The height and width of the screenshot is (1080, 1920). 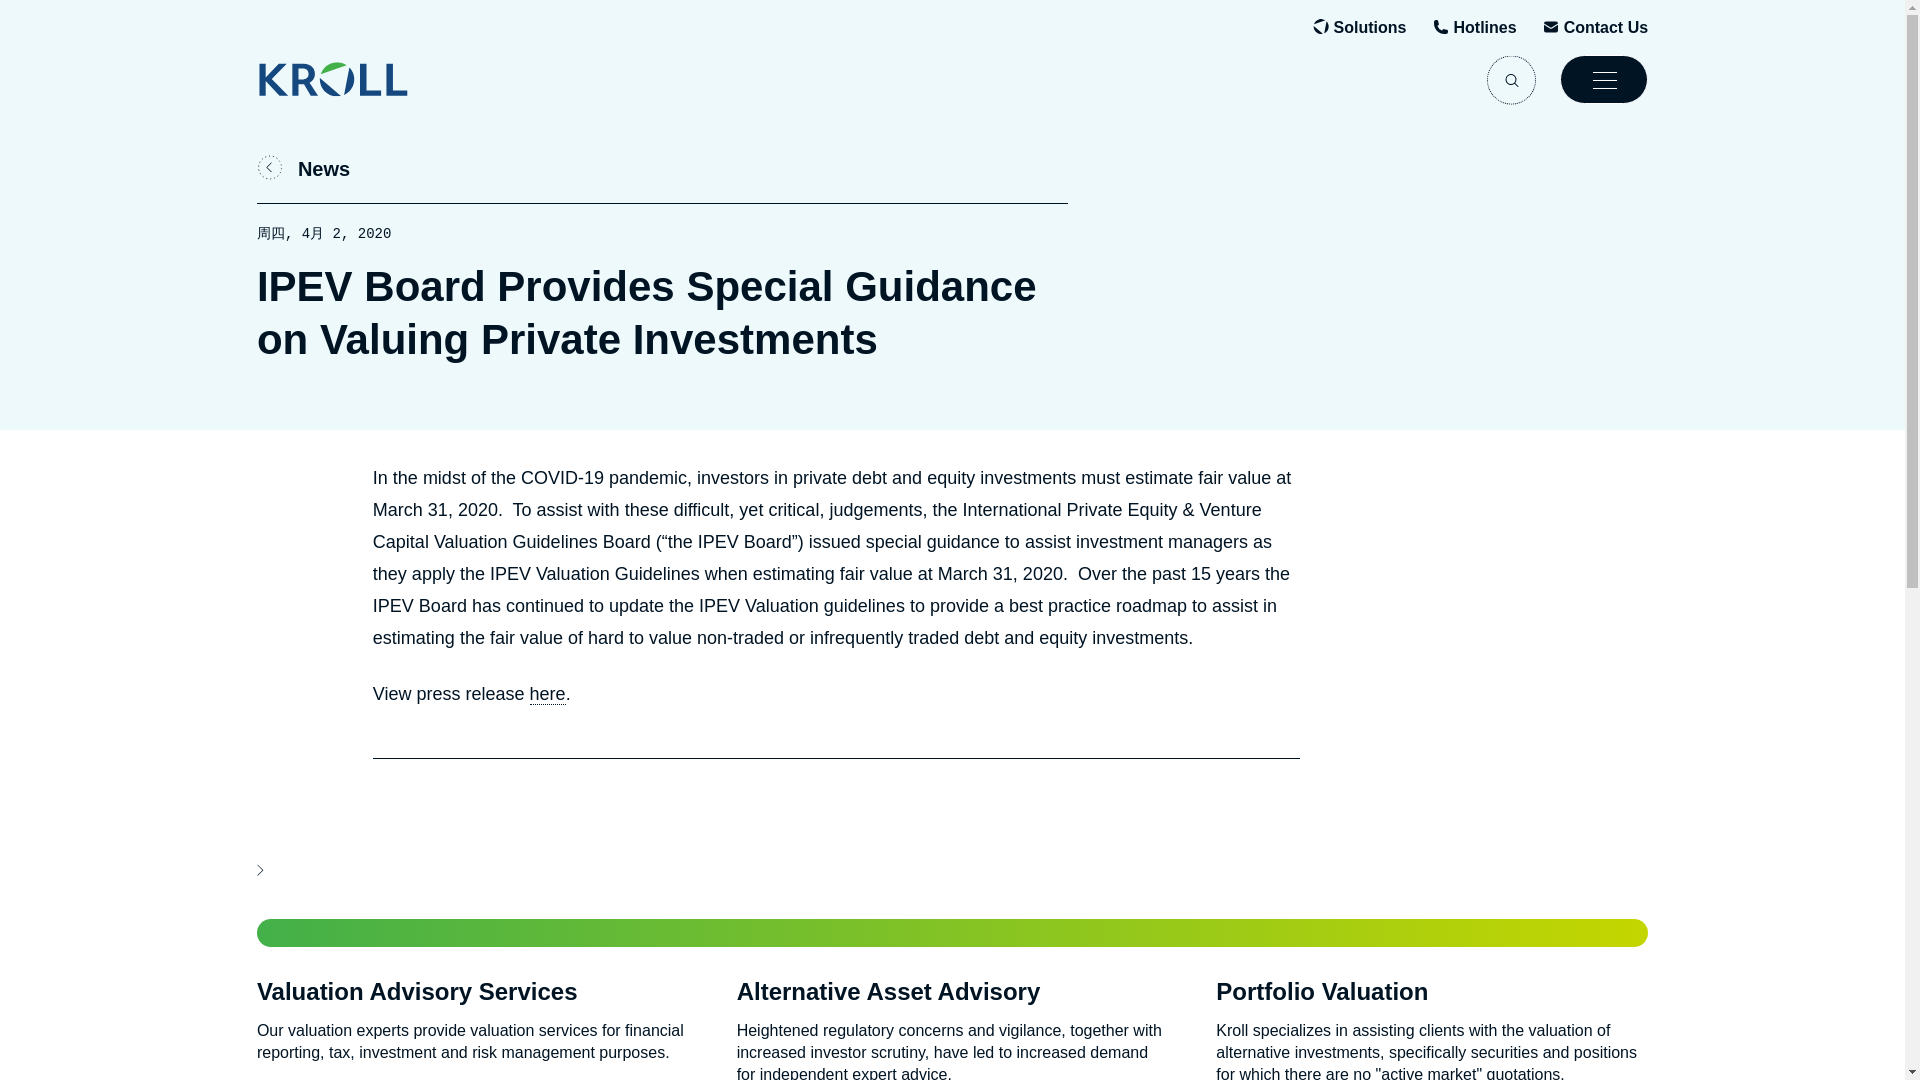 I want to click on Send Message, so click(x=1606, y=28).